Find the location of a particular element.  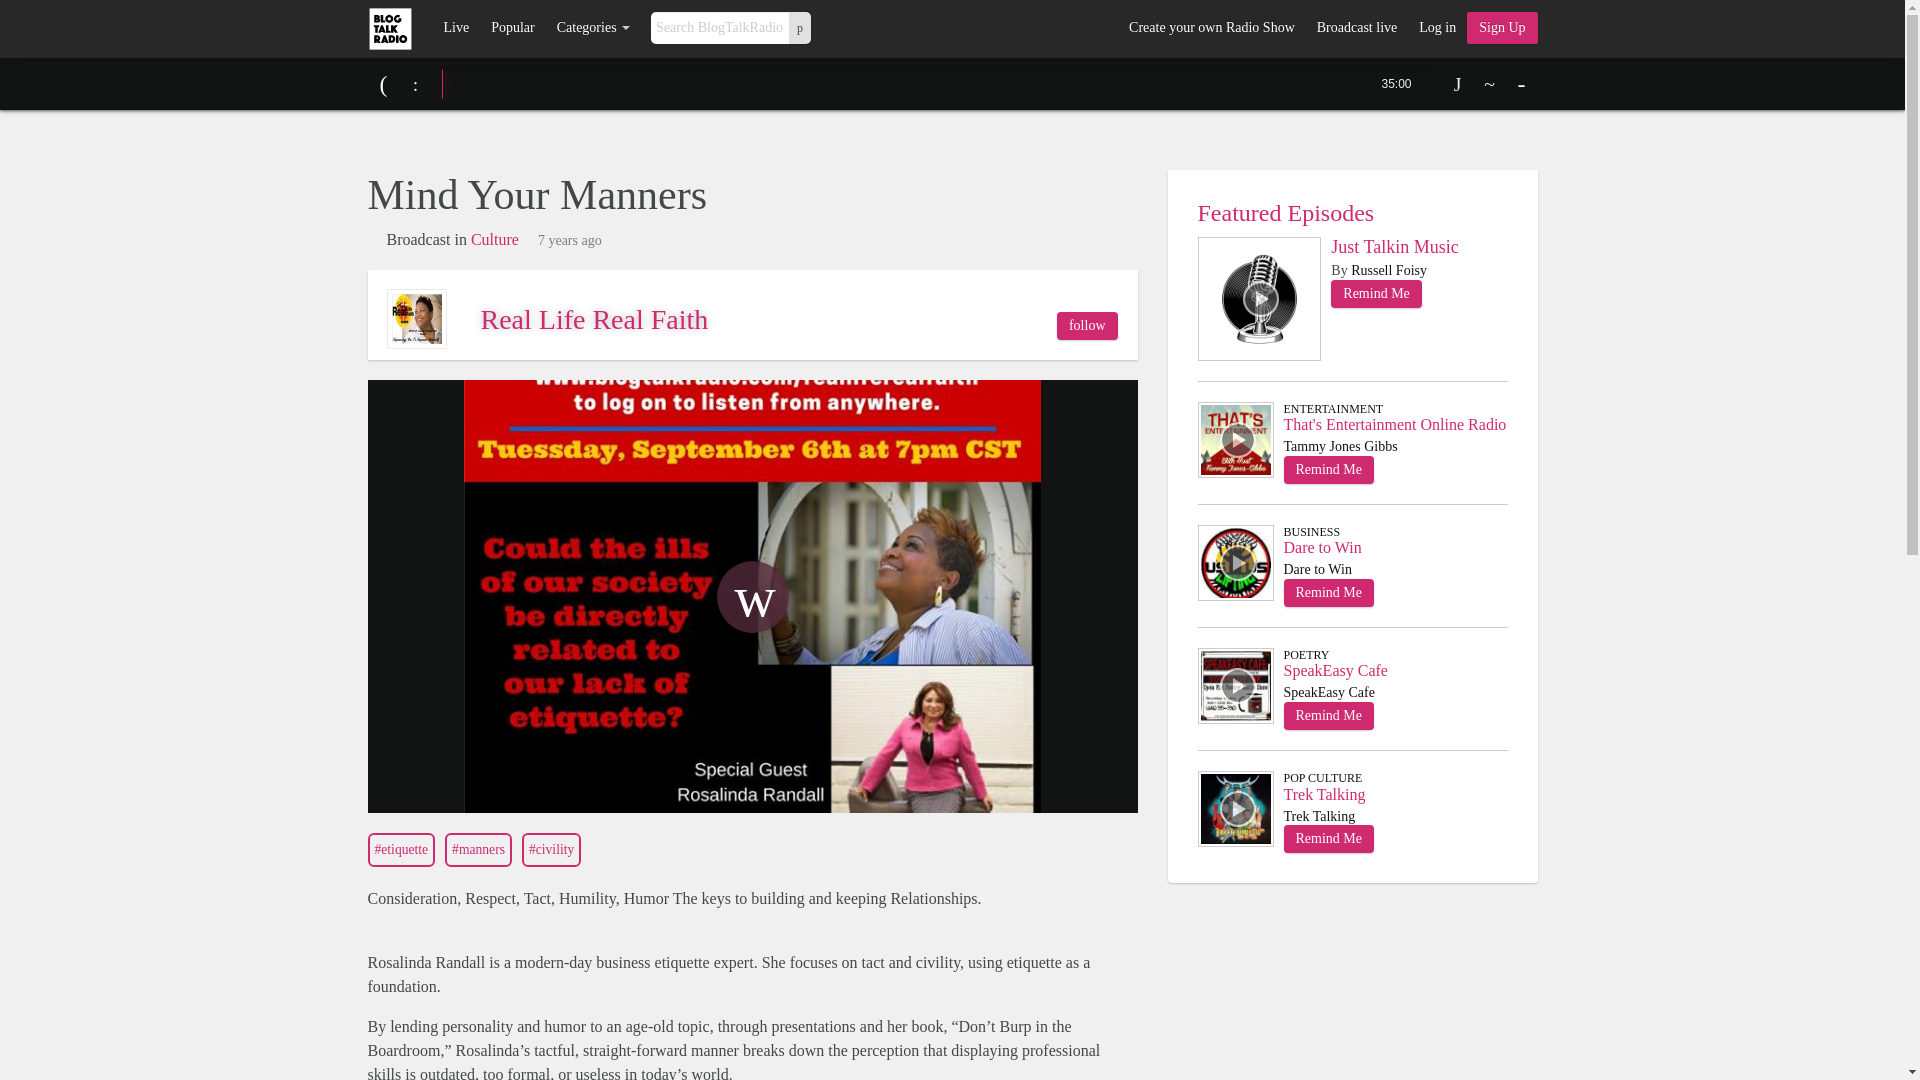

Broadcast live is located at coordinates (1356, 28).